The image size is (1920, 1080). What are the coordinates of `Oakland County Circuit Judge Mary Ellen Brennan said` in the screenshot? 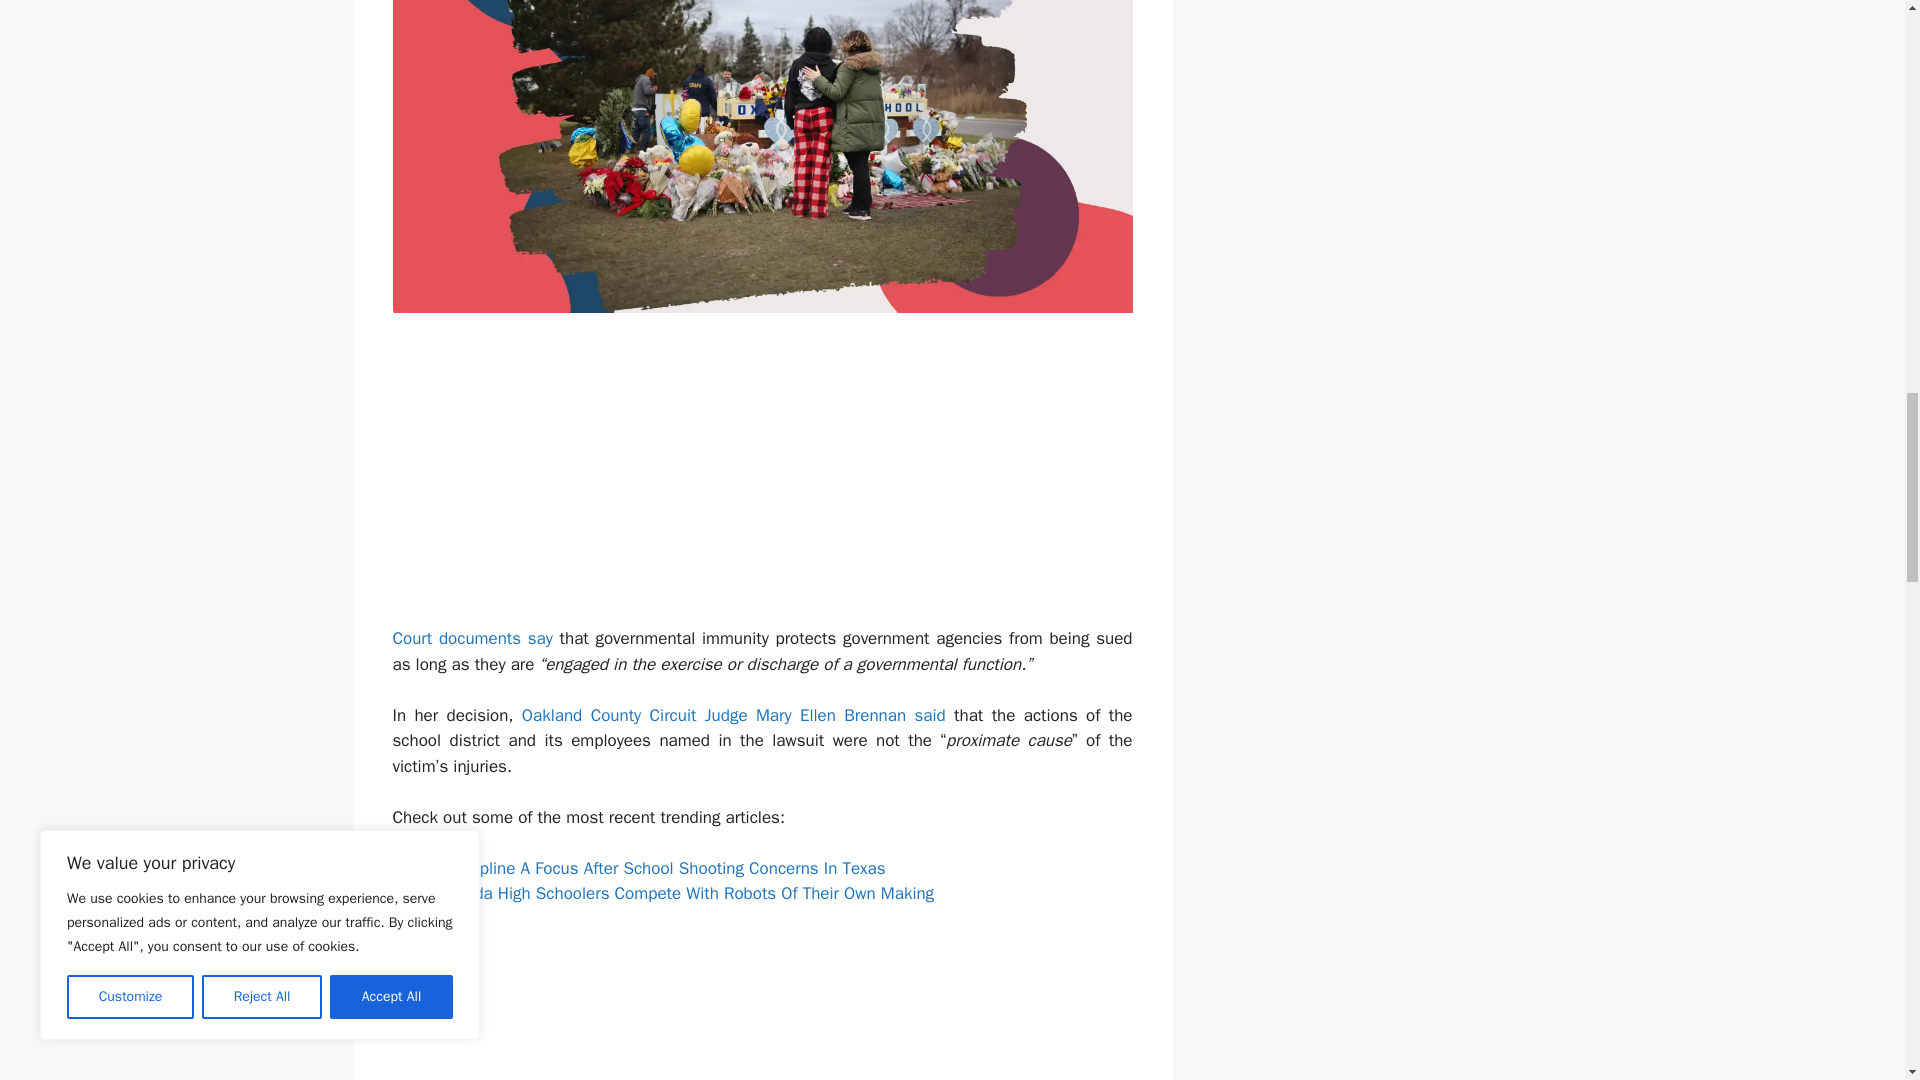 It's located at (734, 715).